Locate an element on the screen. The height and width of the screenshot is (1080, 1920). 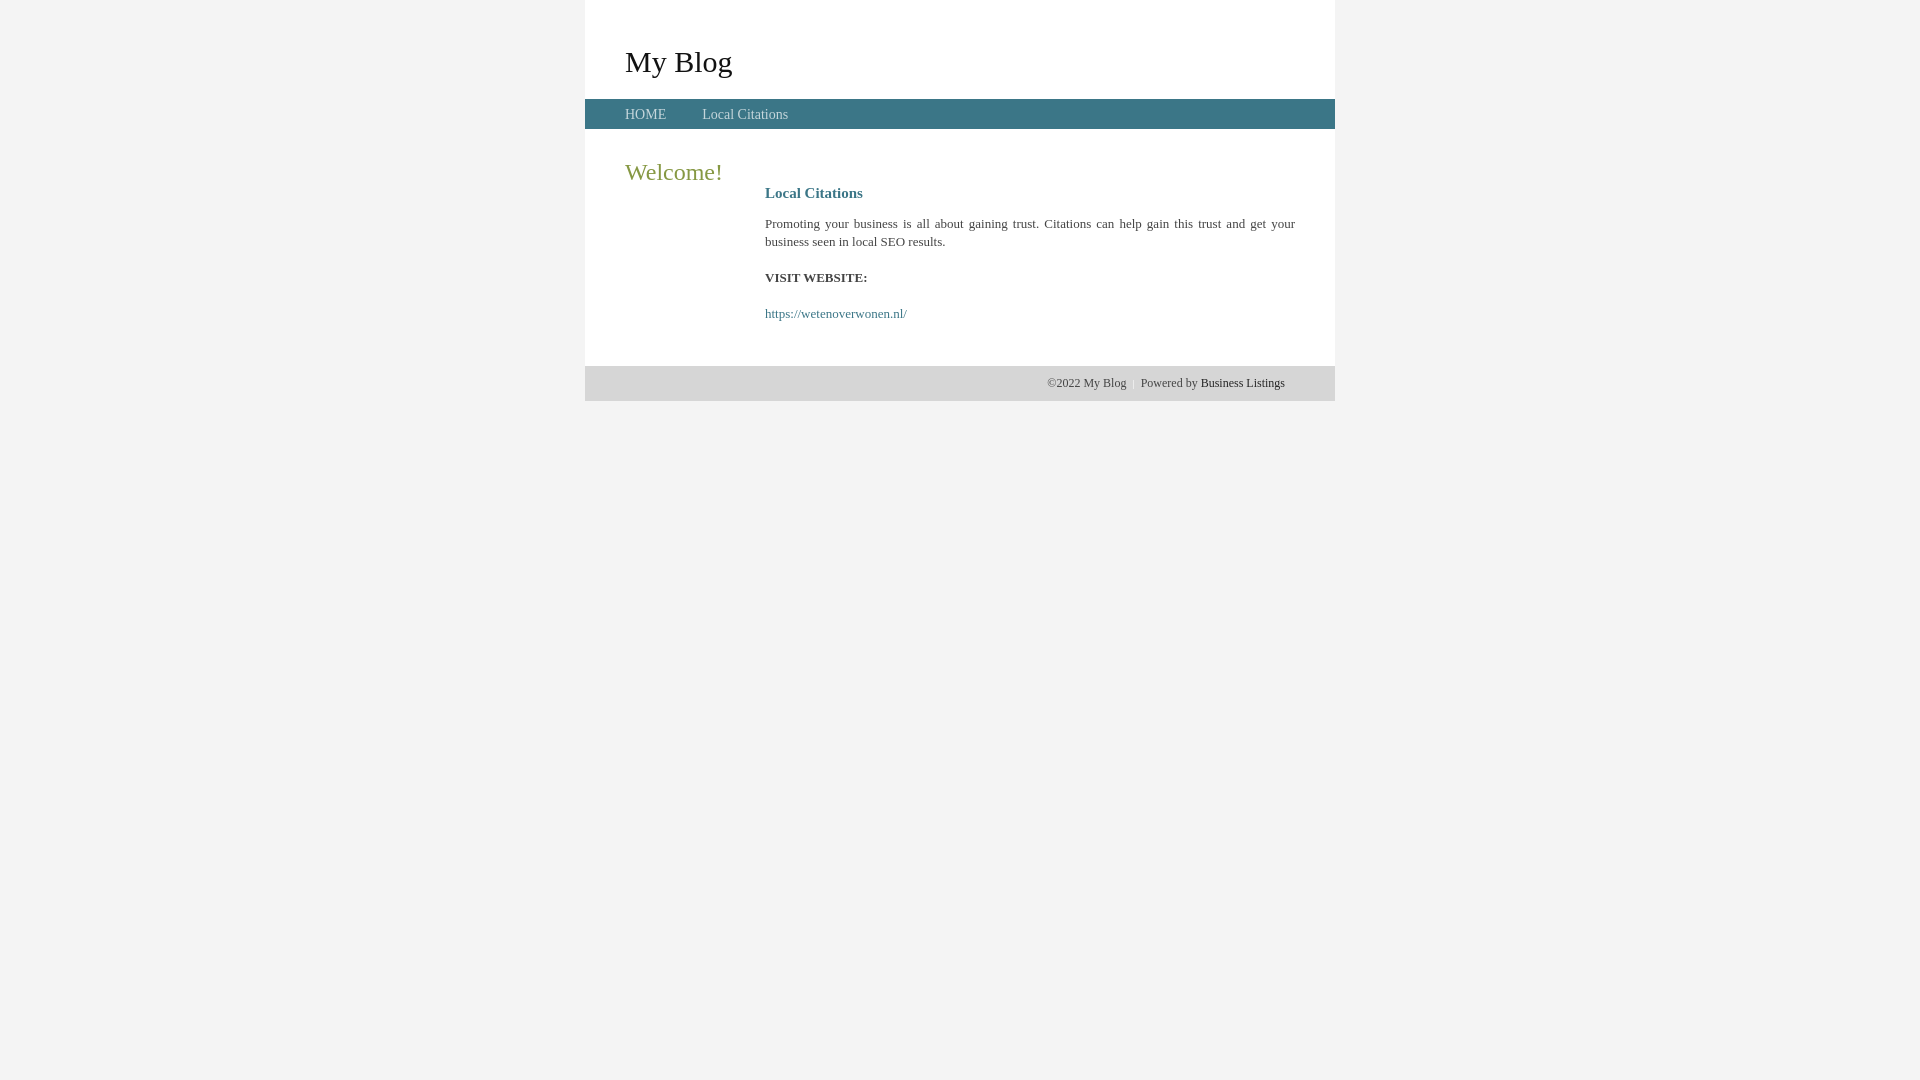
Local Citations is located at coordinates (745, 114).